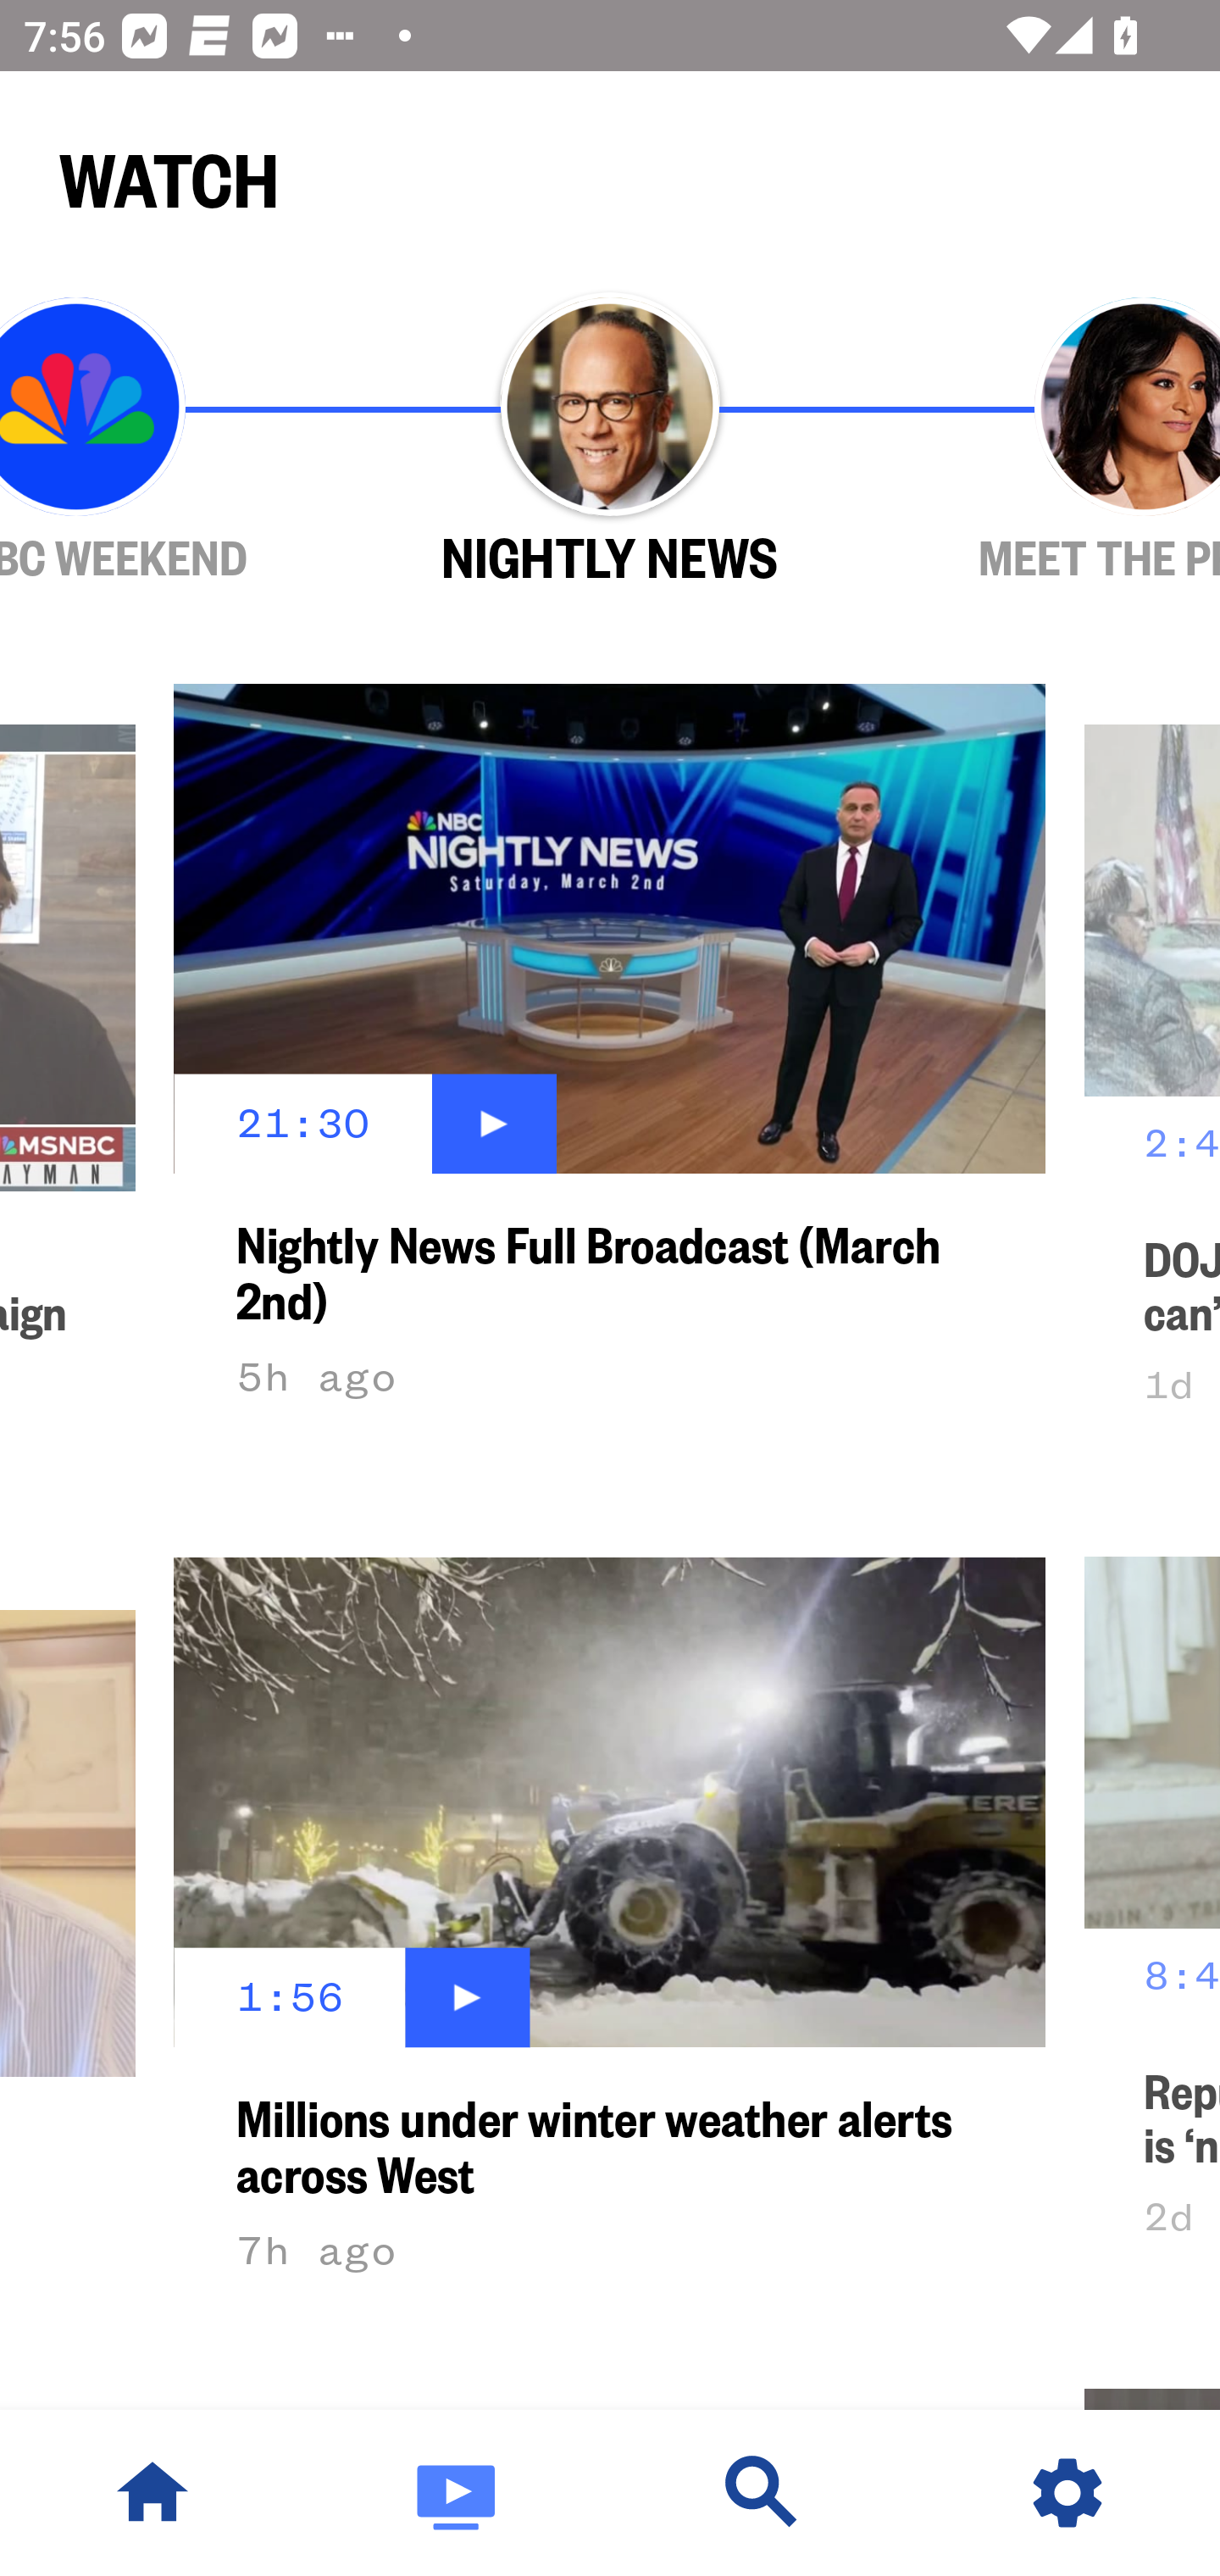 The image size is (1220, 2576). Describe the element at coordinates (1049, 441) in the screenshot. I see `MEET THE PRESS` at that location.